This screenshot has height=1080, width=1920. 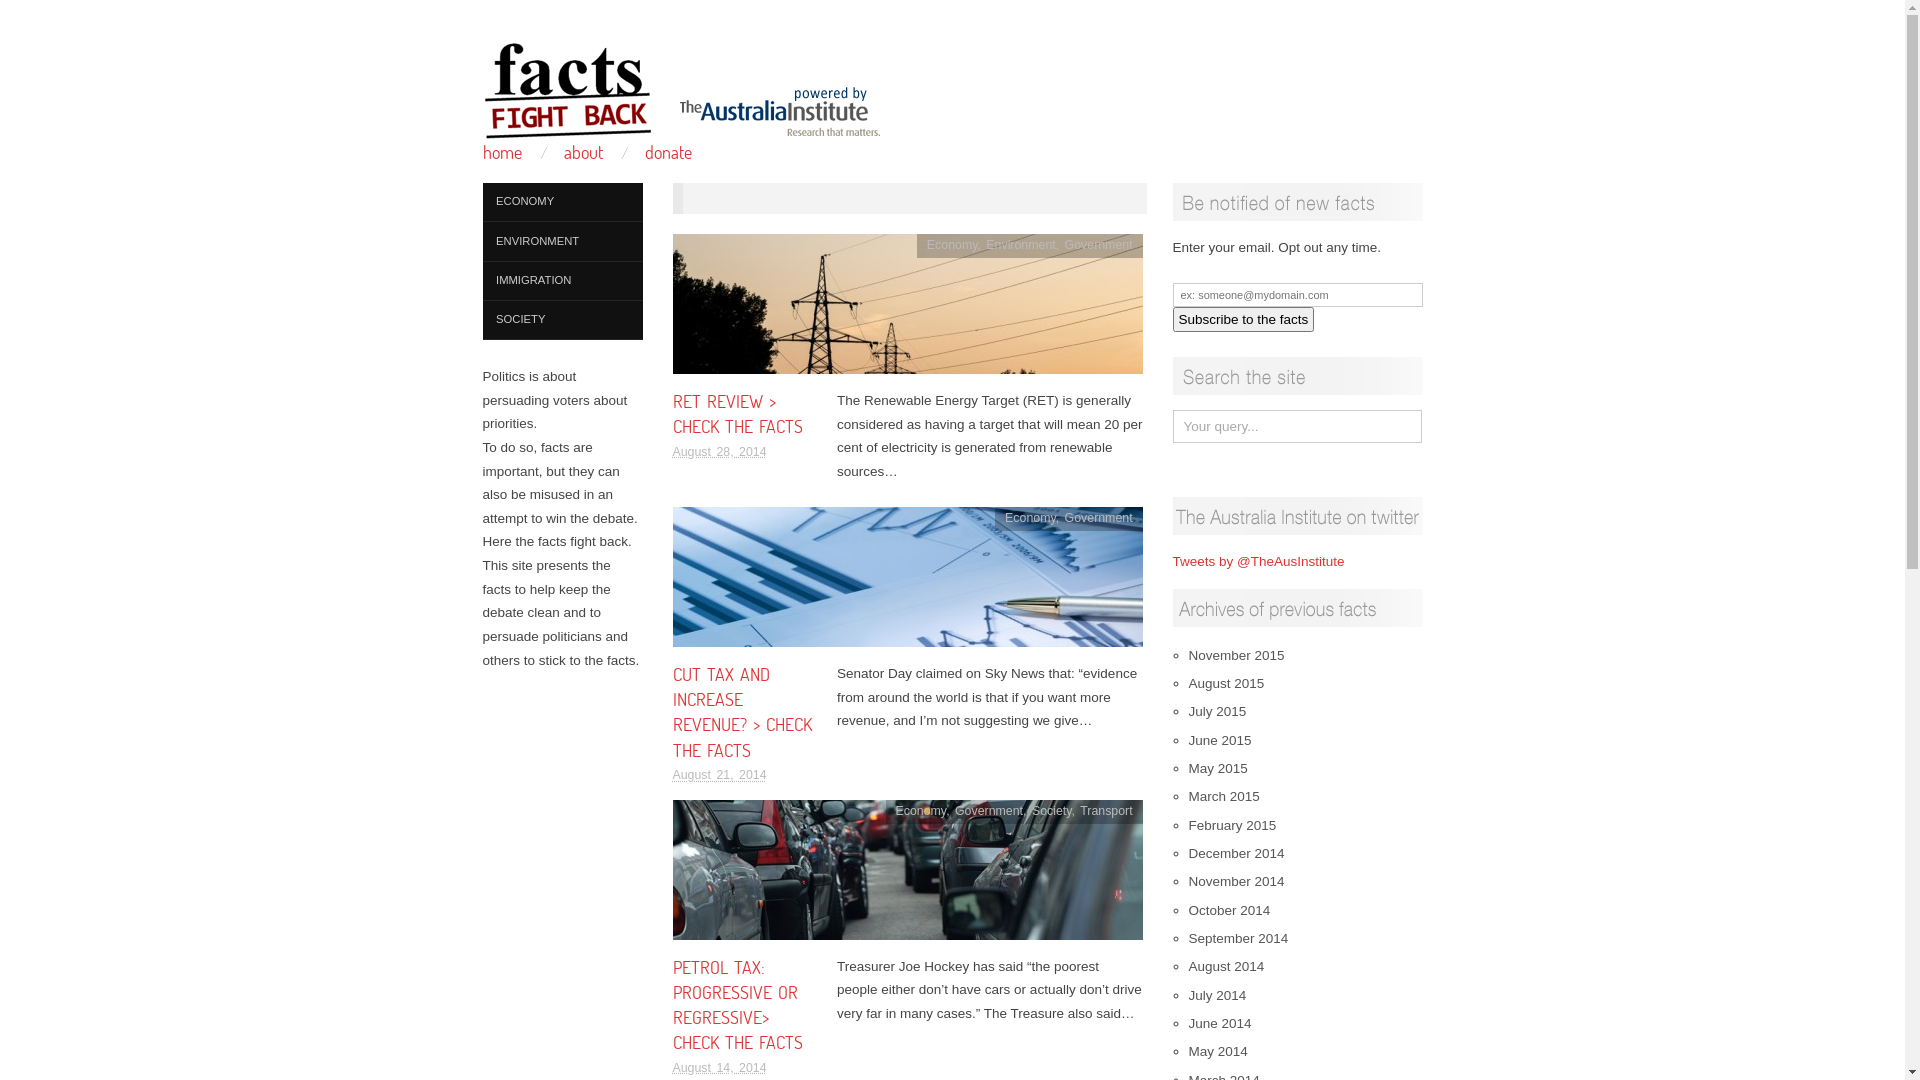 I want to click on Home, so click(x=710, y=197).